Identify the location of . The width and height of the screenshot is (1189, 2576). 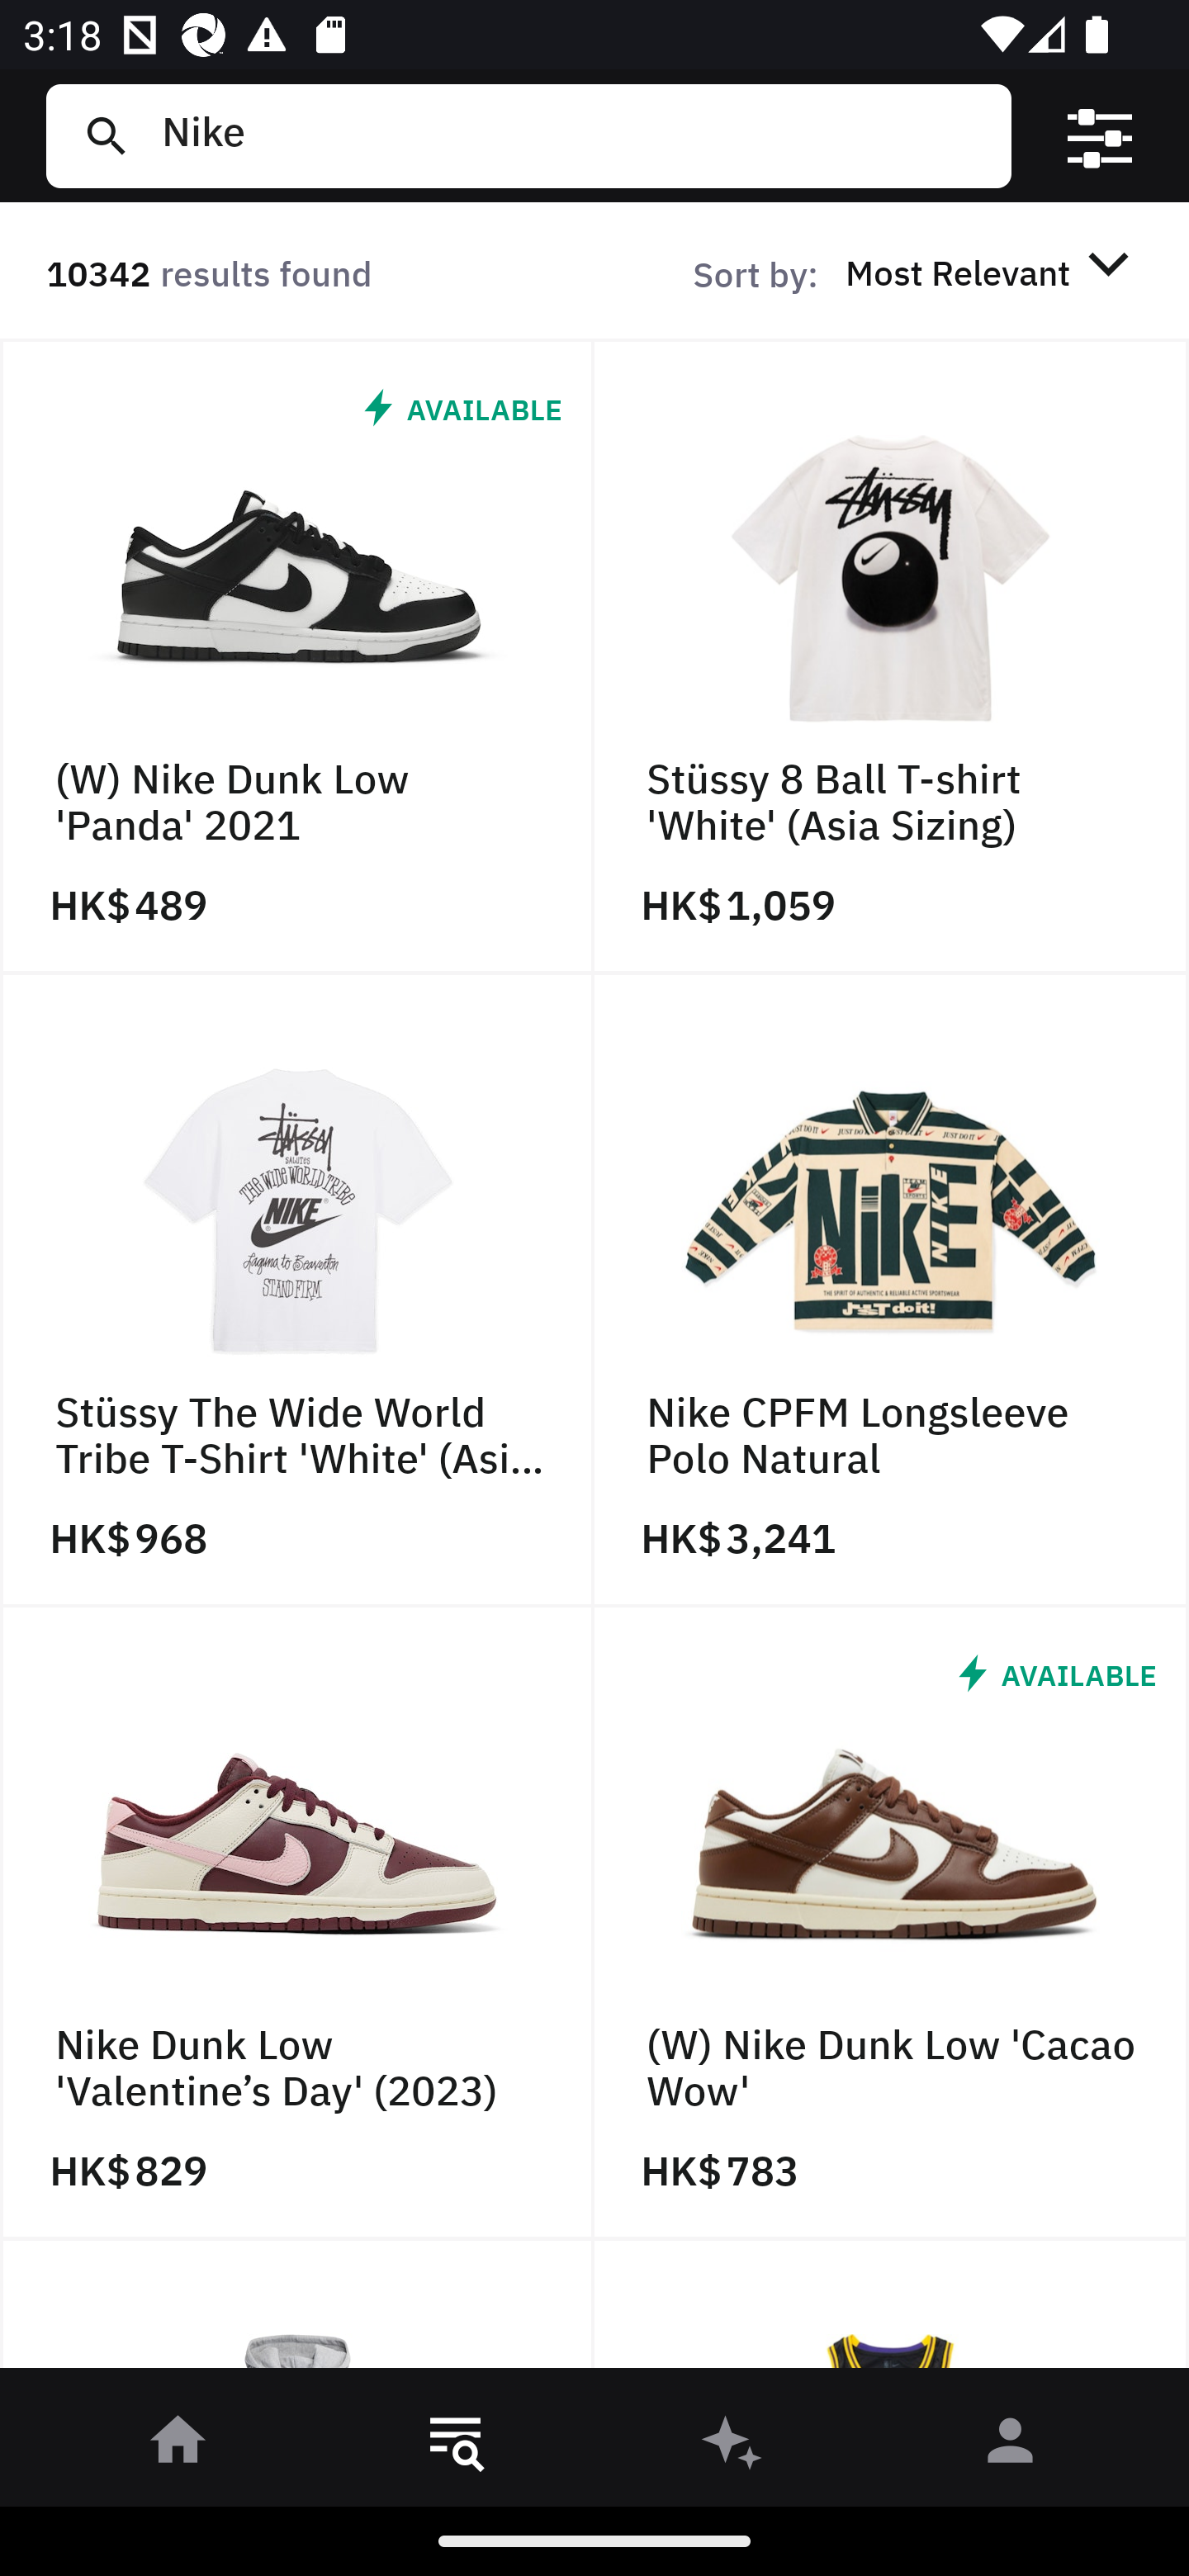
(1100, 136).